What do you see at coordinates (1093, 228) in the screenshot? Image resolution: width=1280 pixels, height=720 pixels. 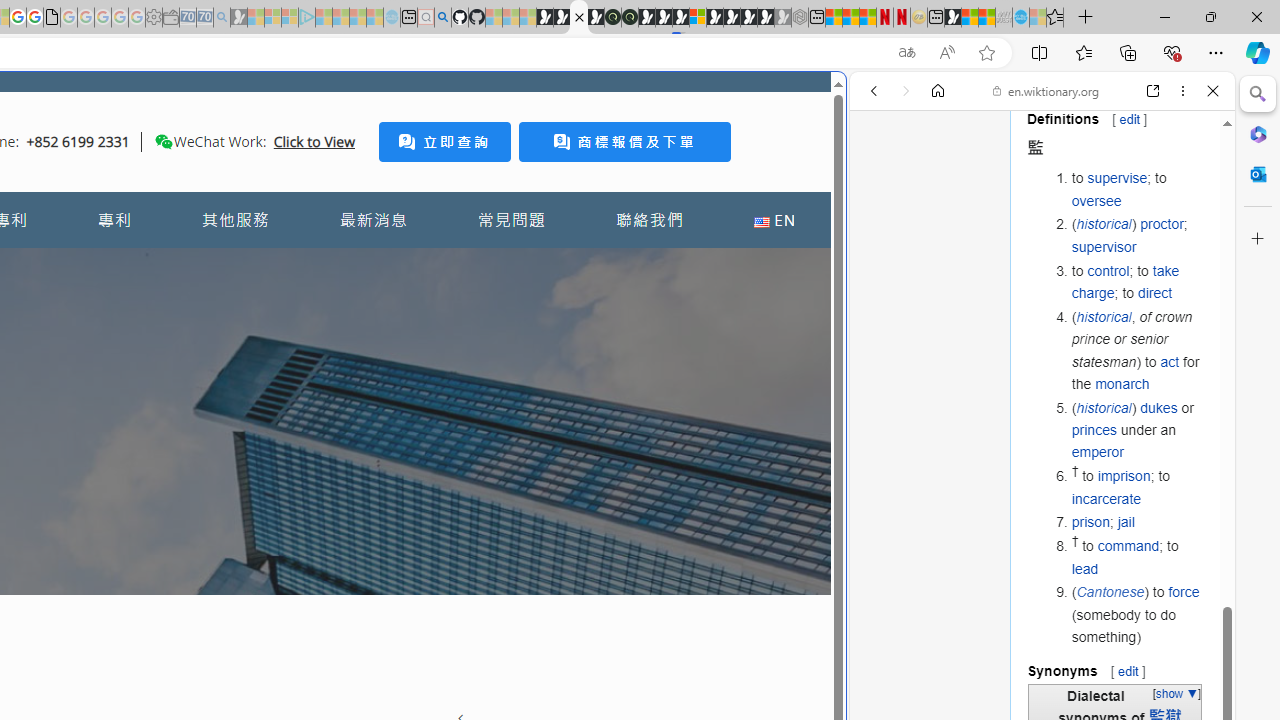 I see `SEARCH TOOLS` at bounding box center [1093, 228].